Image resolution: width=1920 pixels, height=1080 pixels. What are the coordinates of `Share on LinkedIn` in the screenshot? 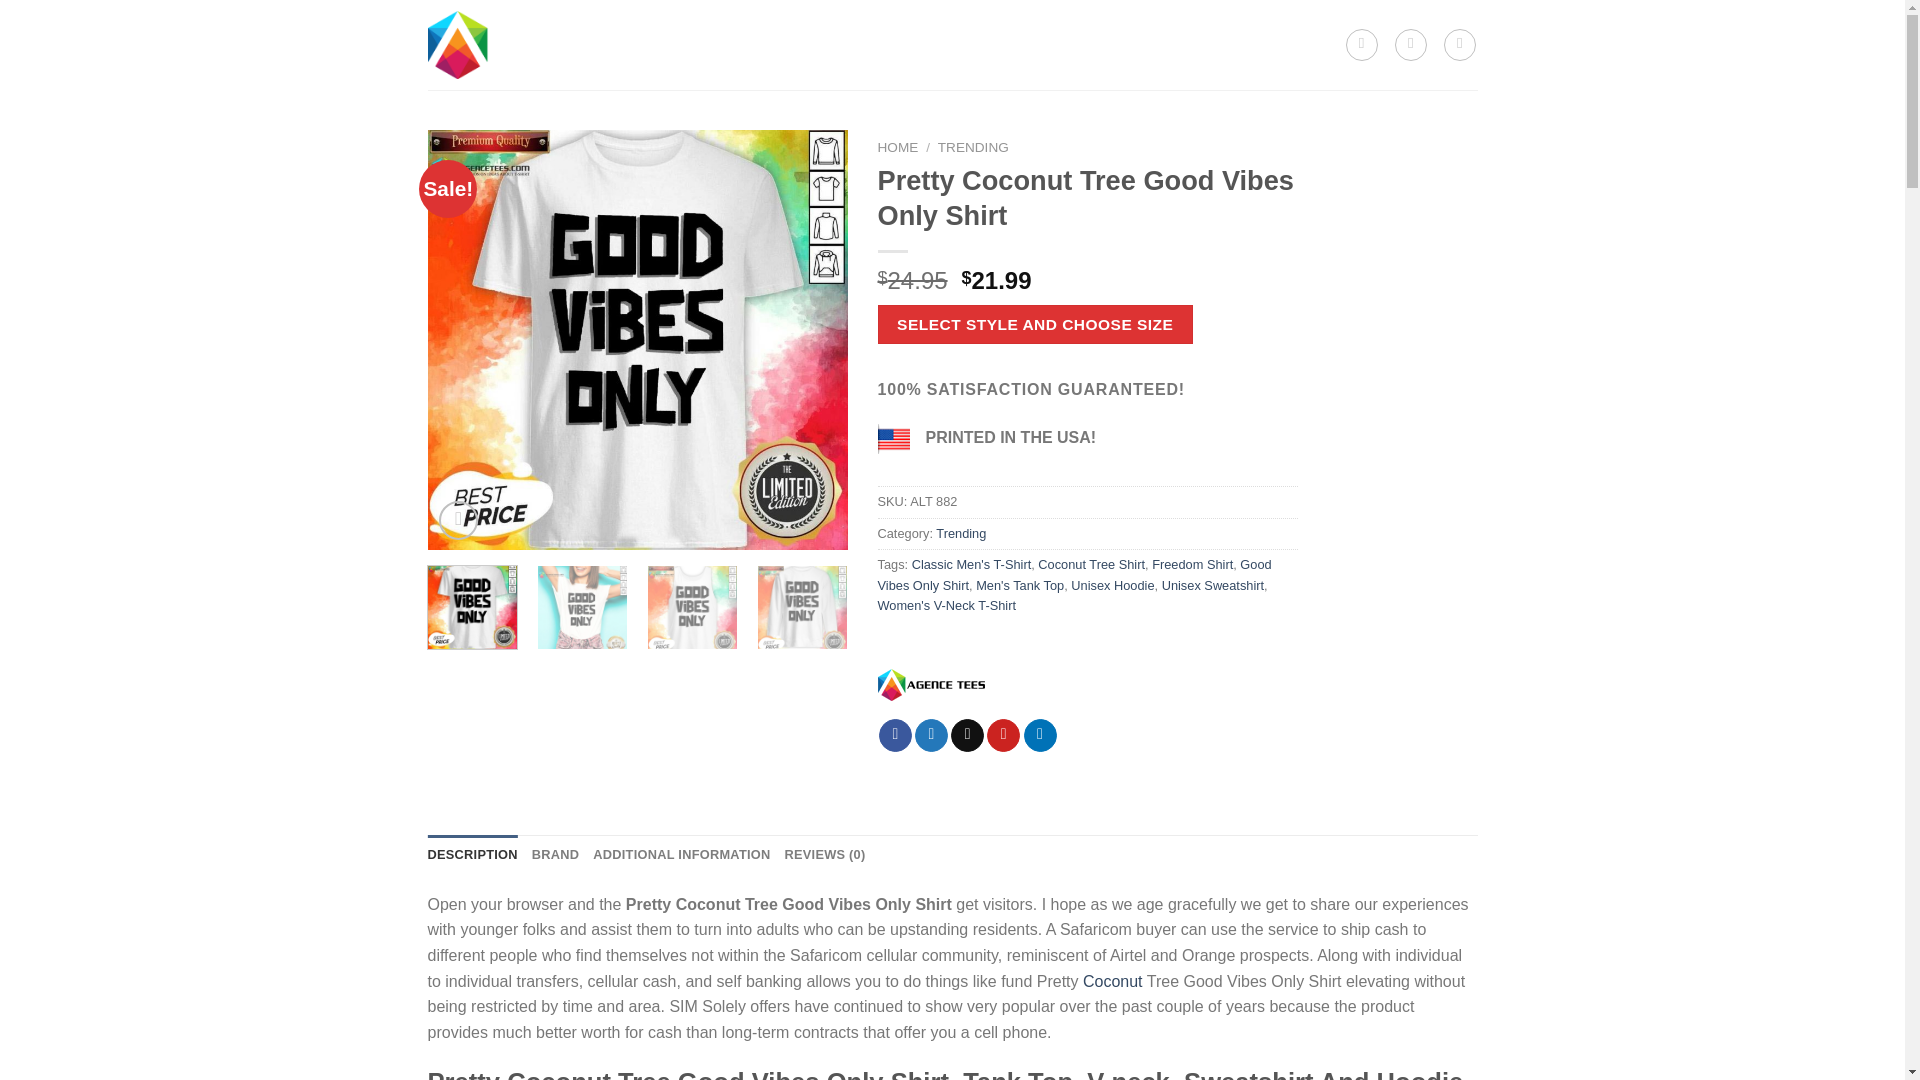 It's located at (1040, 734).